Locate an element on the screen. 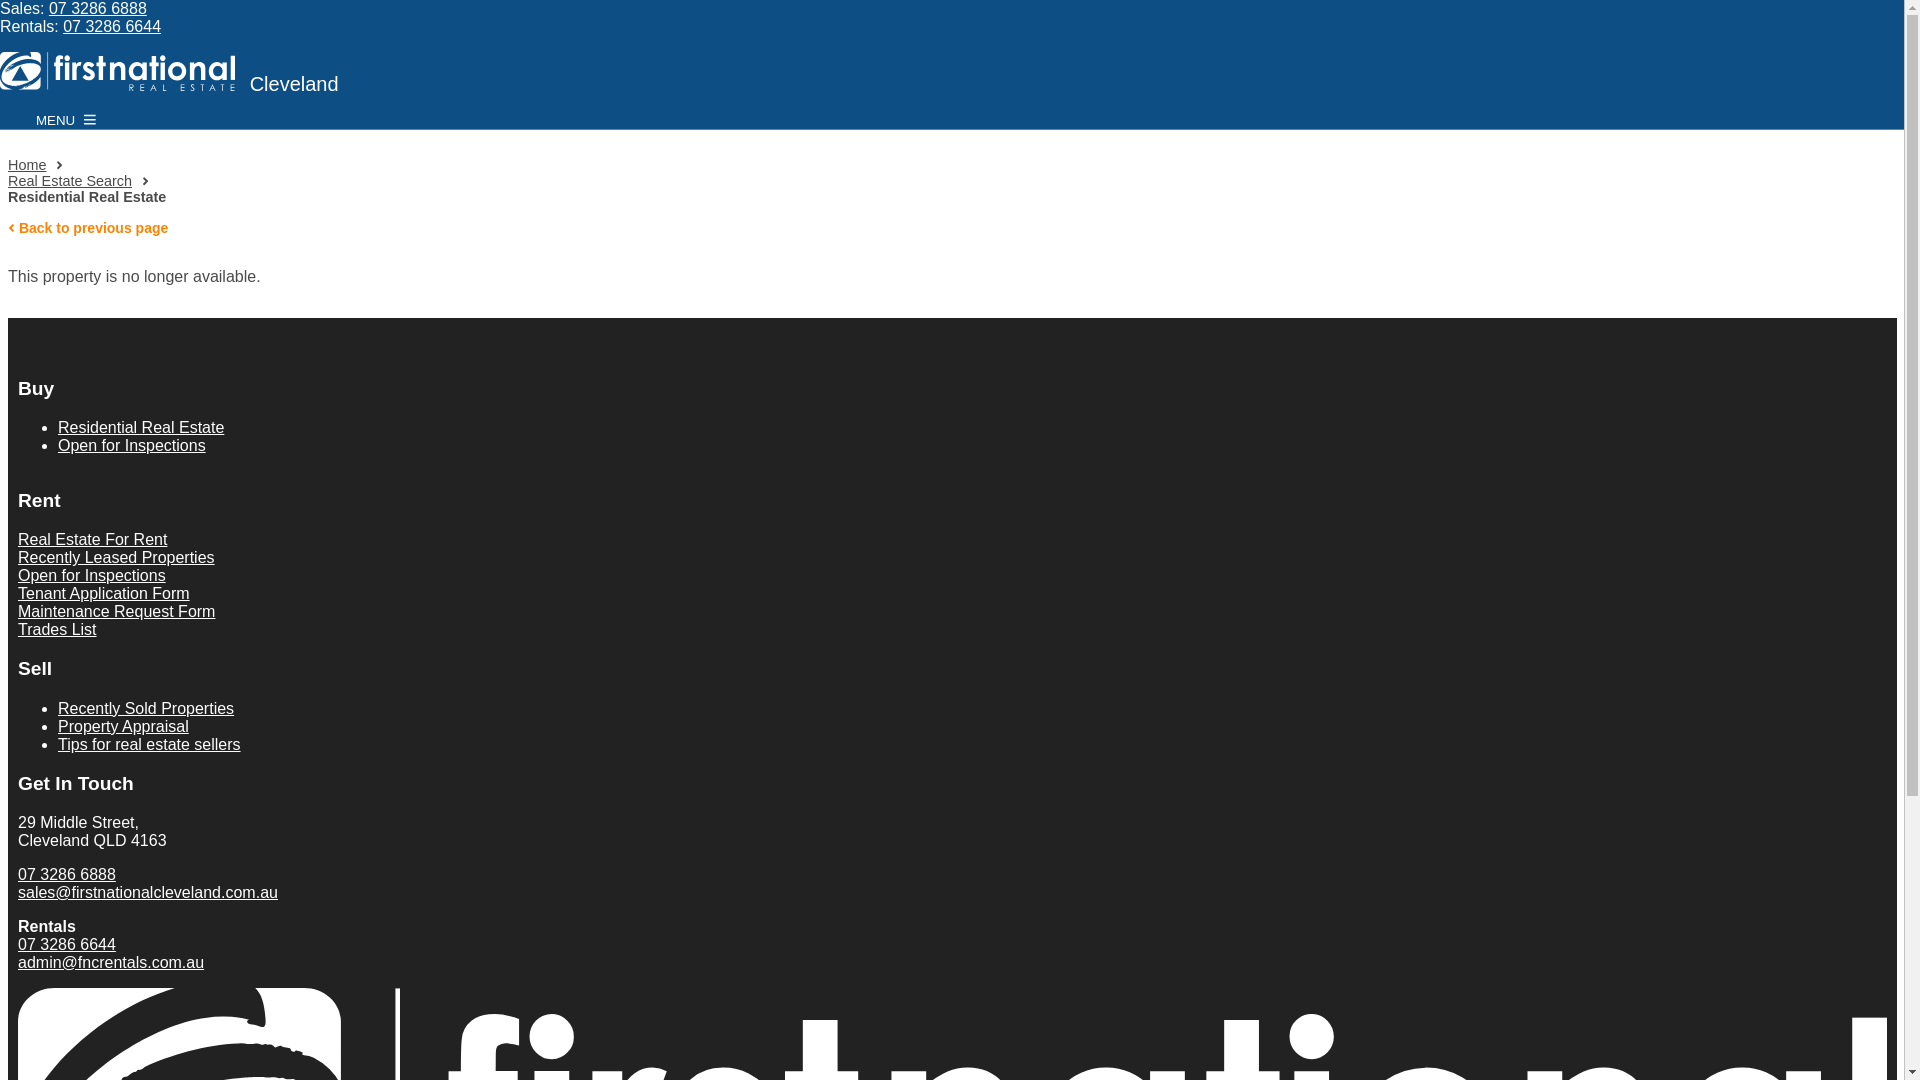 The width and height of the screenshot is (1920, 1080). 07 3286 6888 is located at coordinates (67, 874).